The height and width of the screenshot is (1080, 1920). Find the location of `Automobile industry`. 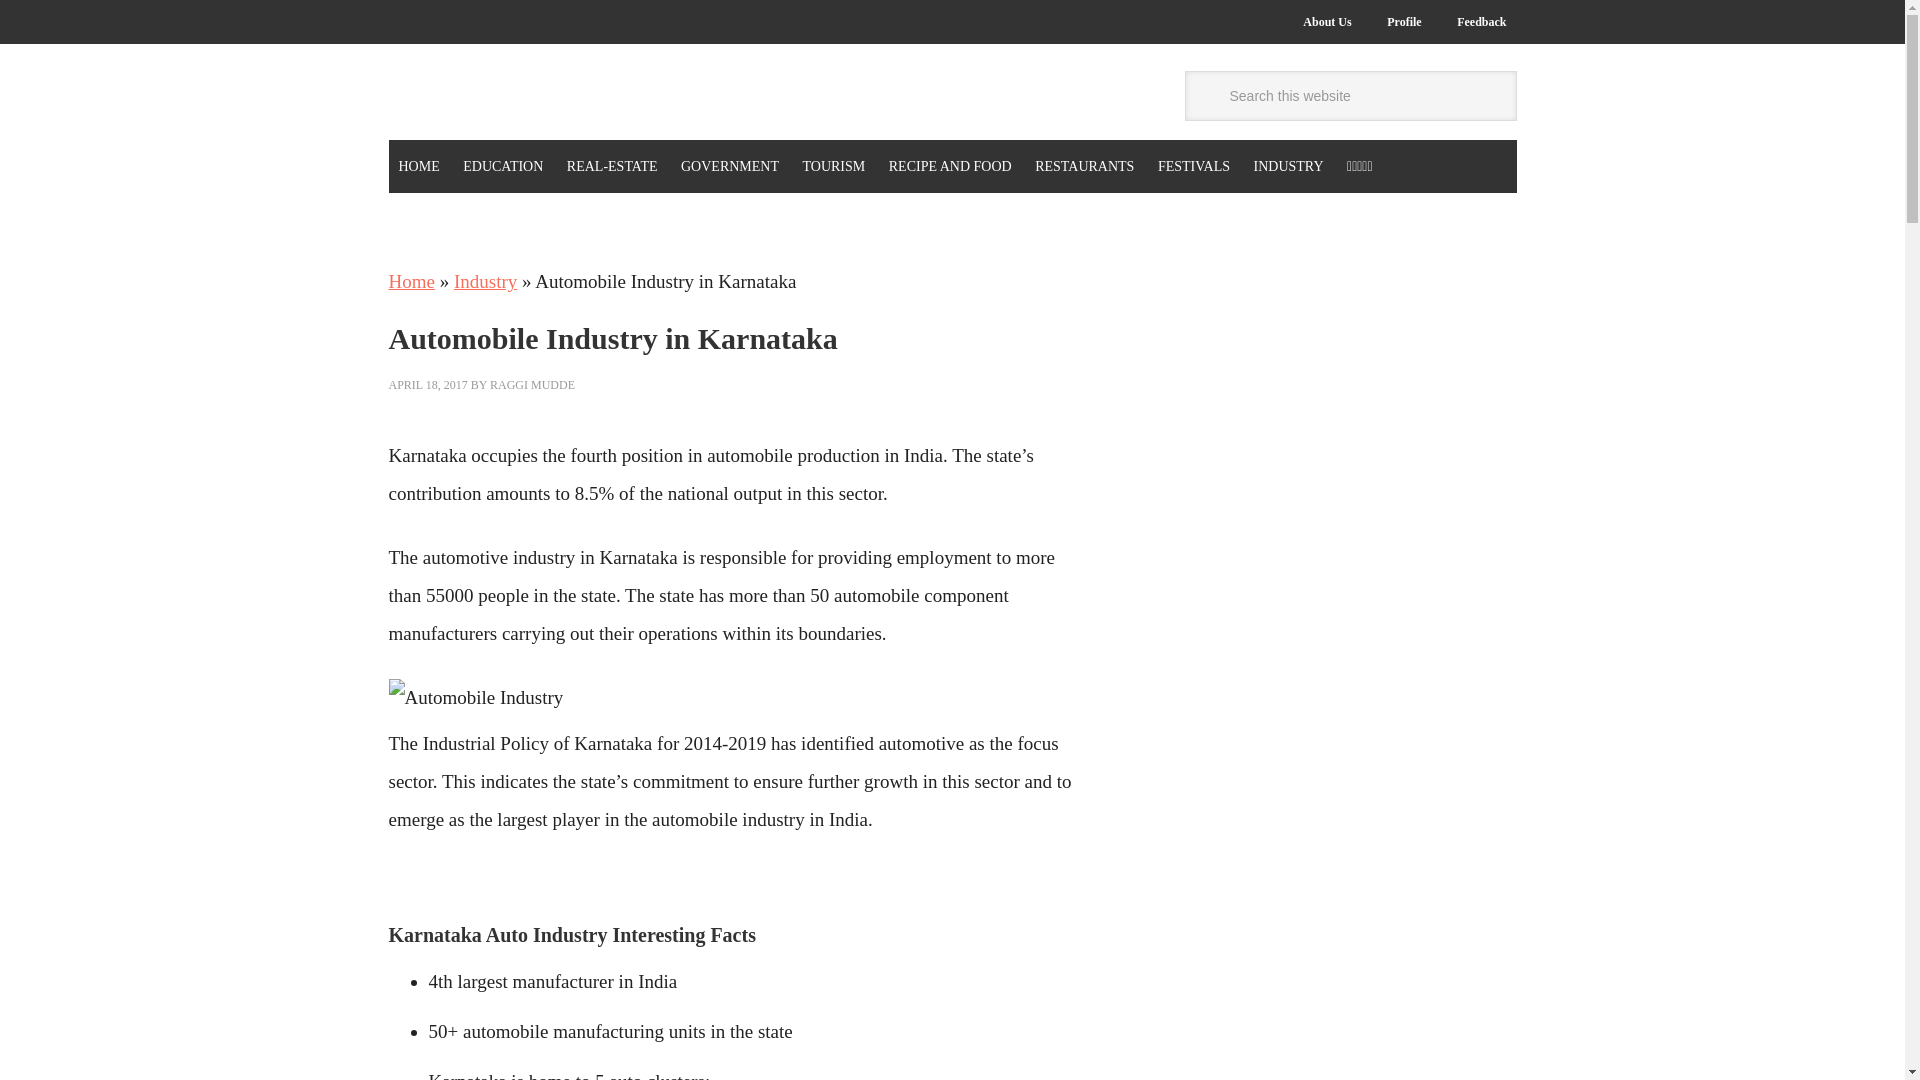

Automobile industry is located at coordinates (474, 698).